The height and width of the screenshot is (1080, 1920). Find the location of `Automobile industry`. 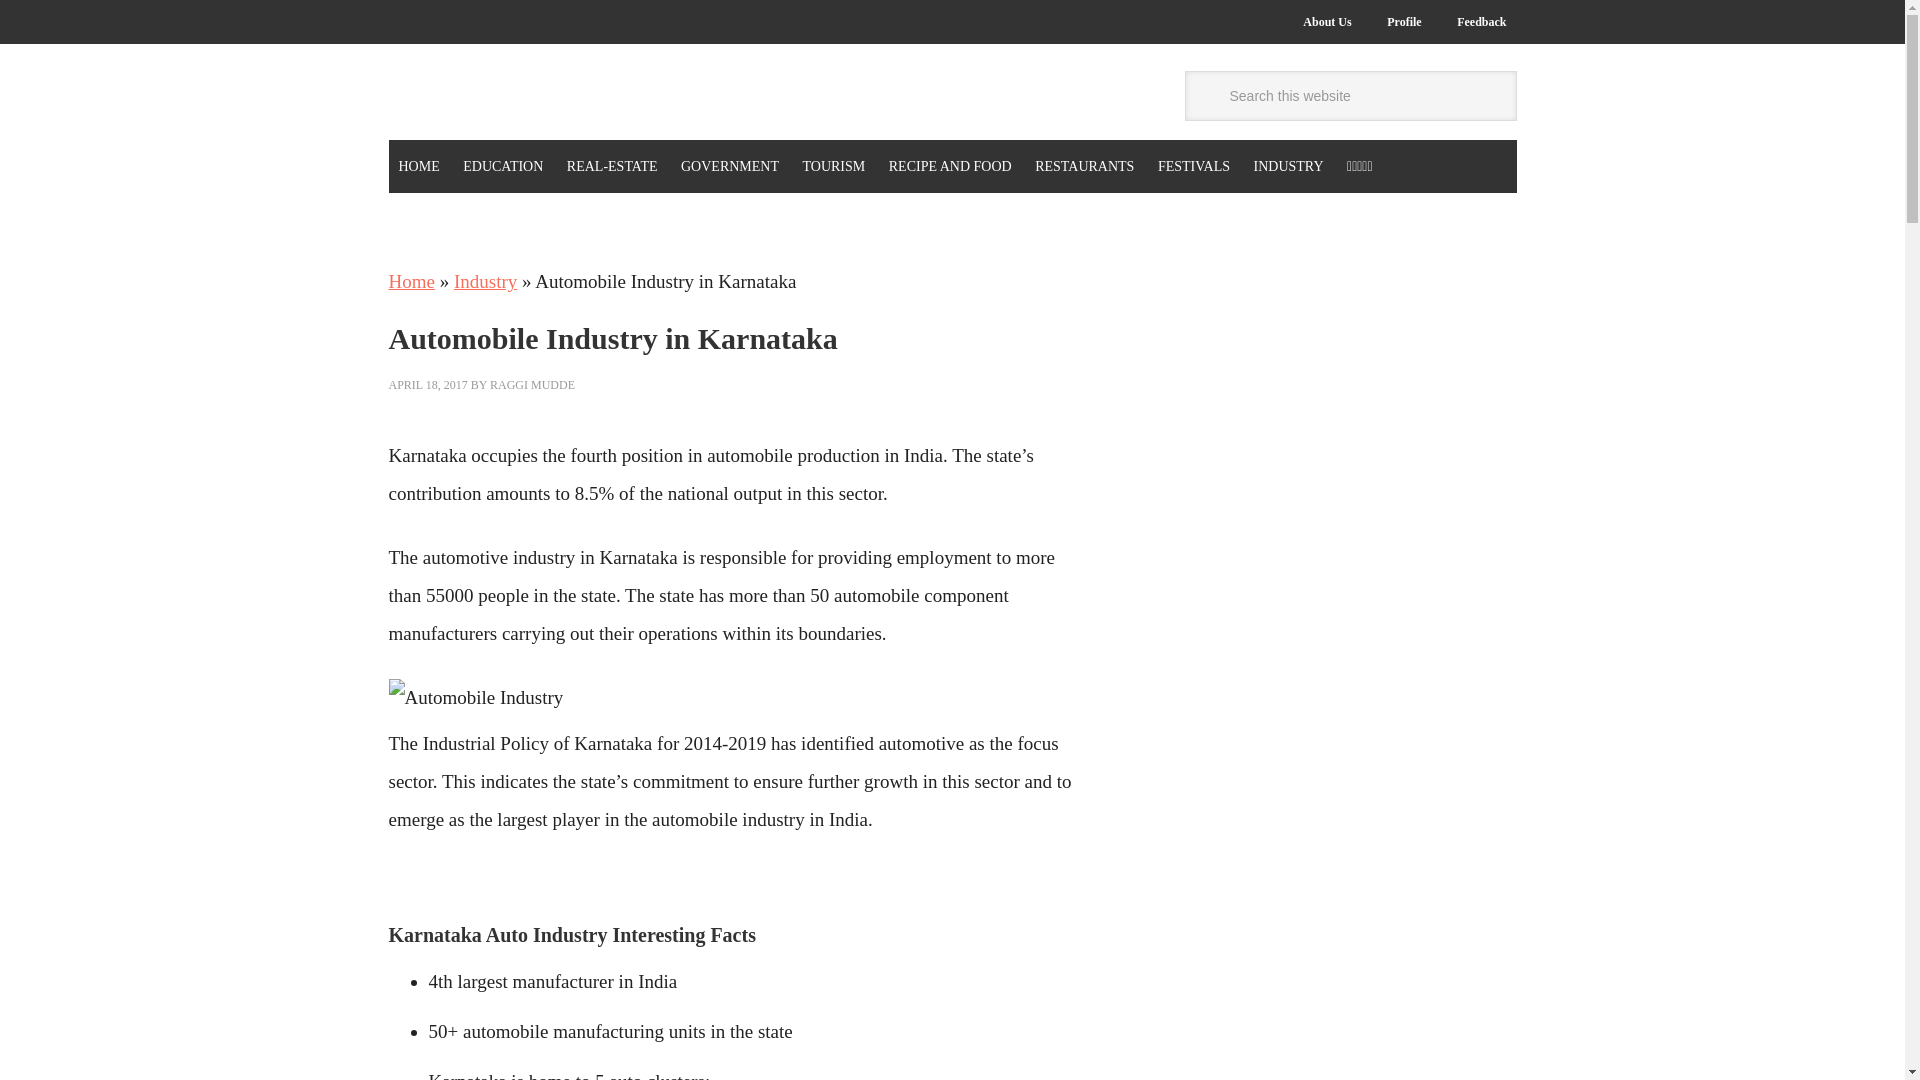

Automobile industry is located at coordinates (474, 698).